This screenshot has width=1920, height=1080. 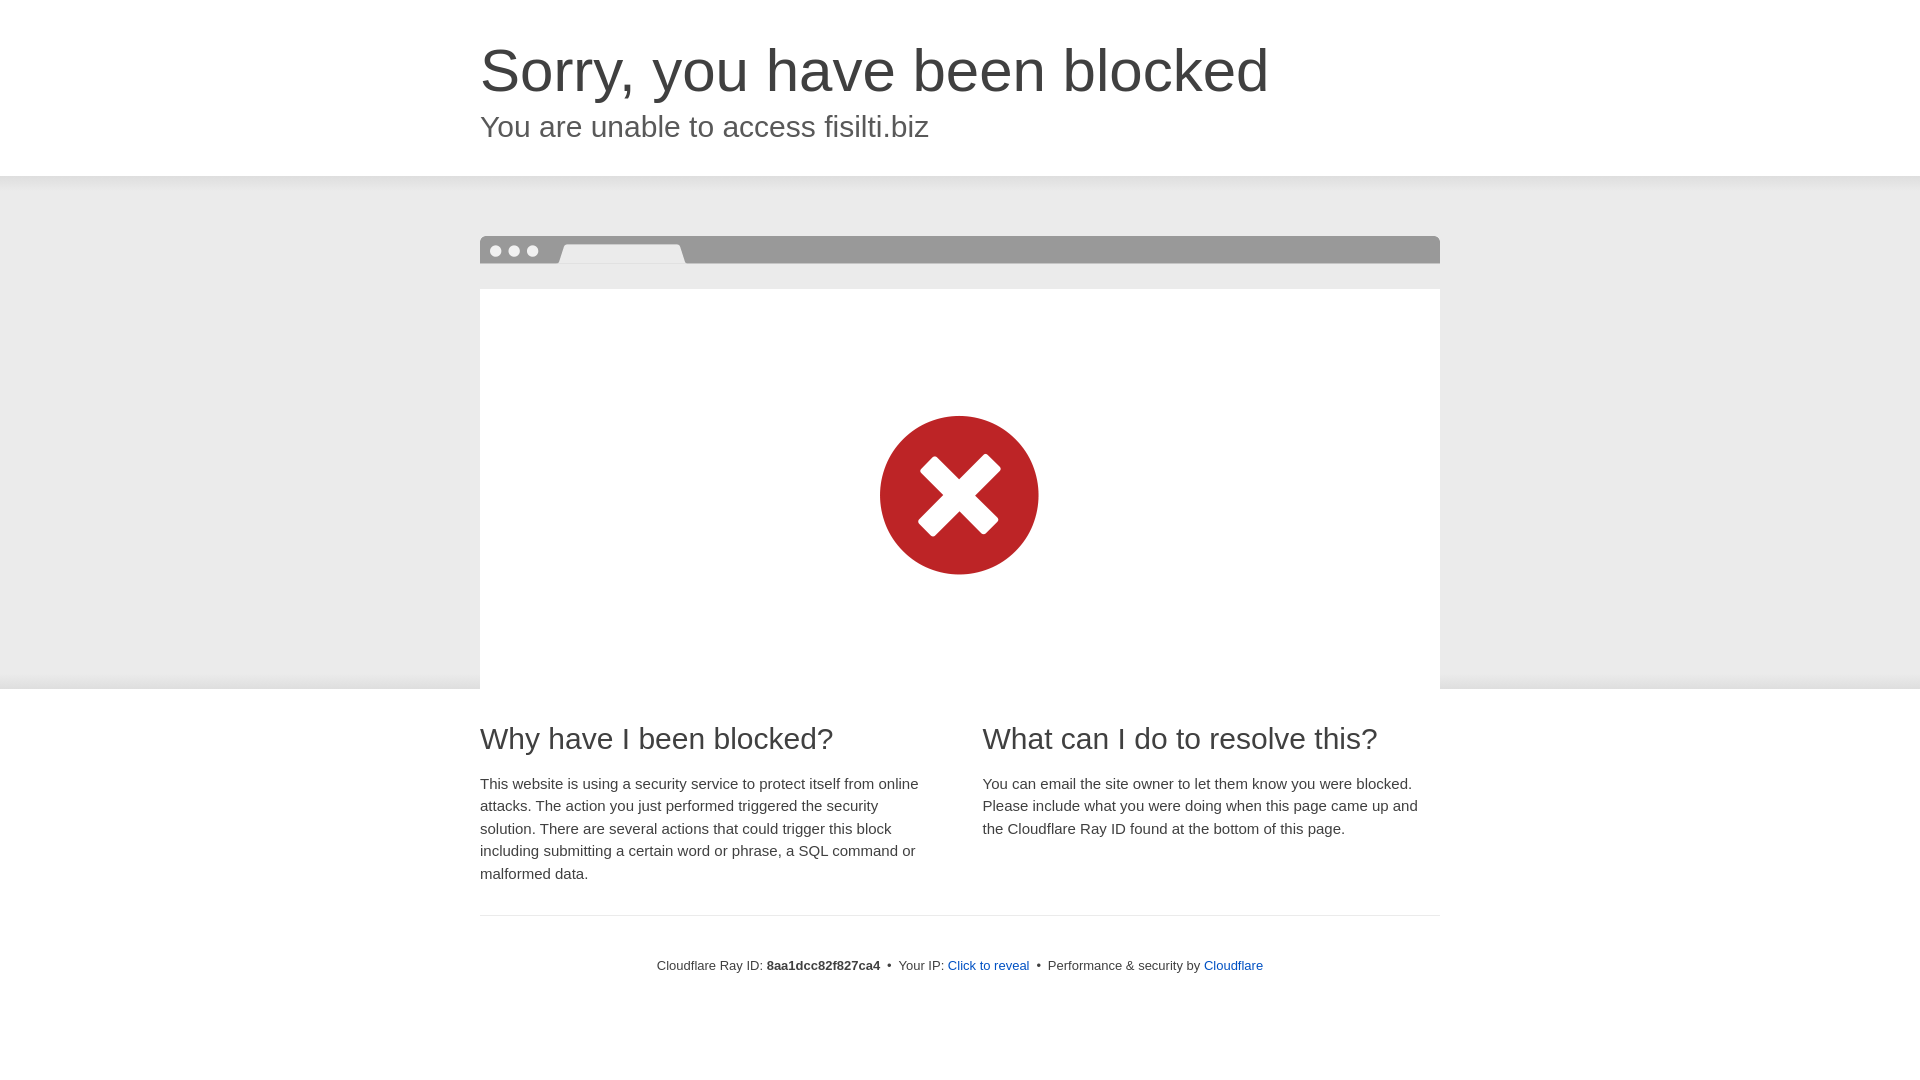 What do you see at coordinates (1233, 965) in the screenshot?
I see `Cloudflare` at bounding box center [1233, 965].